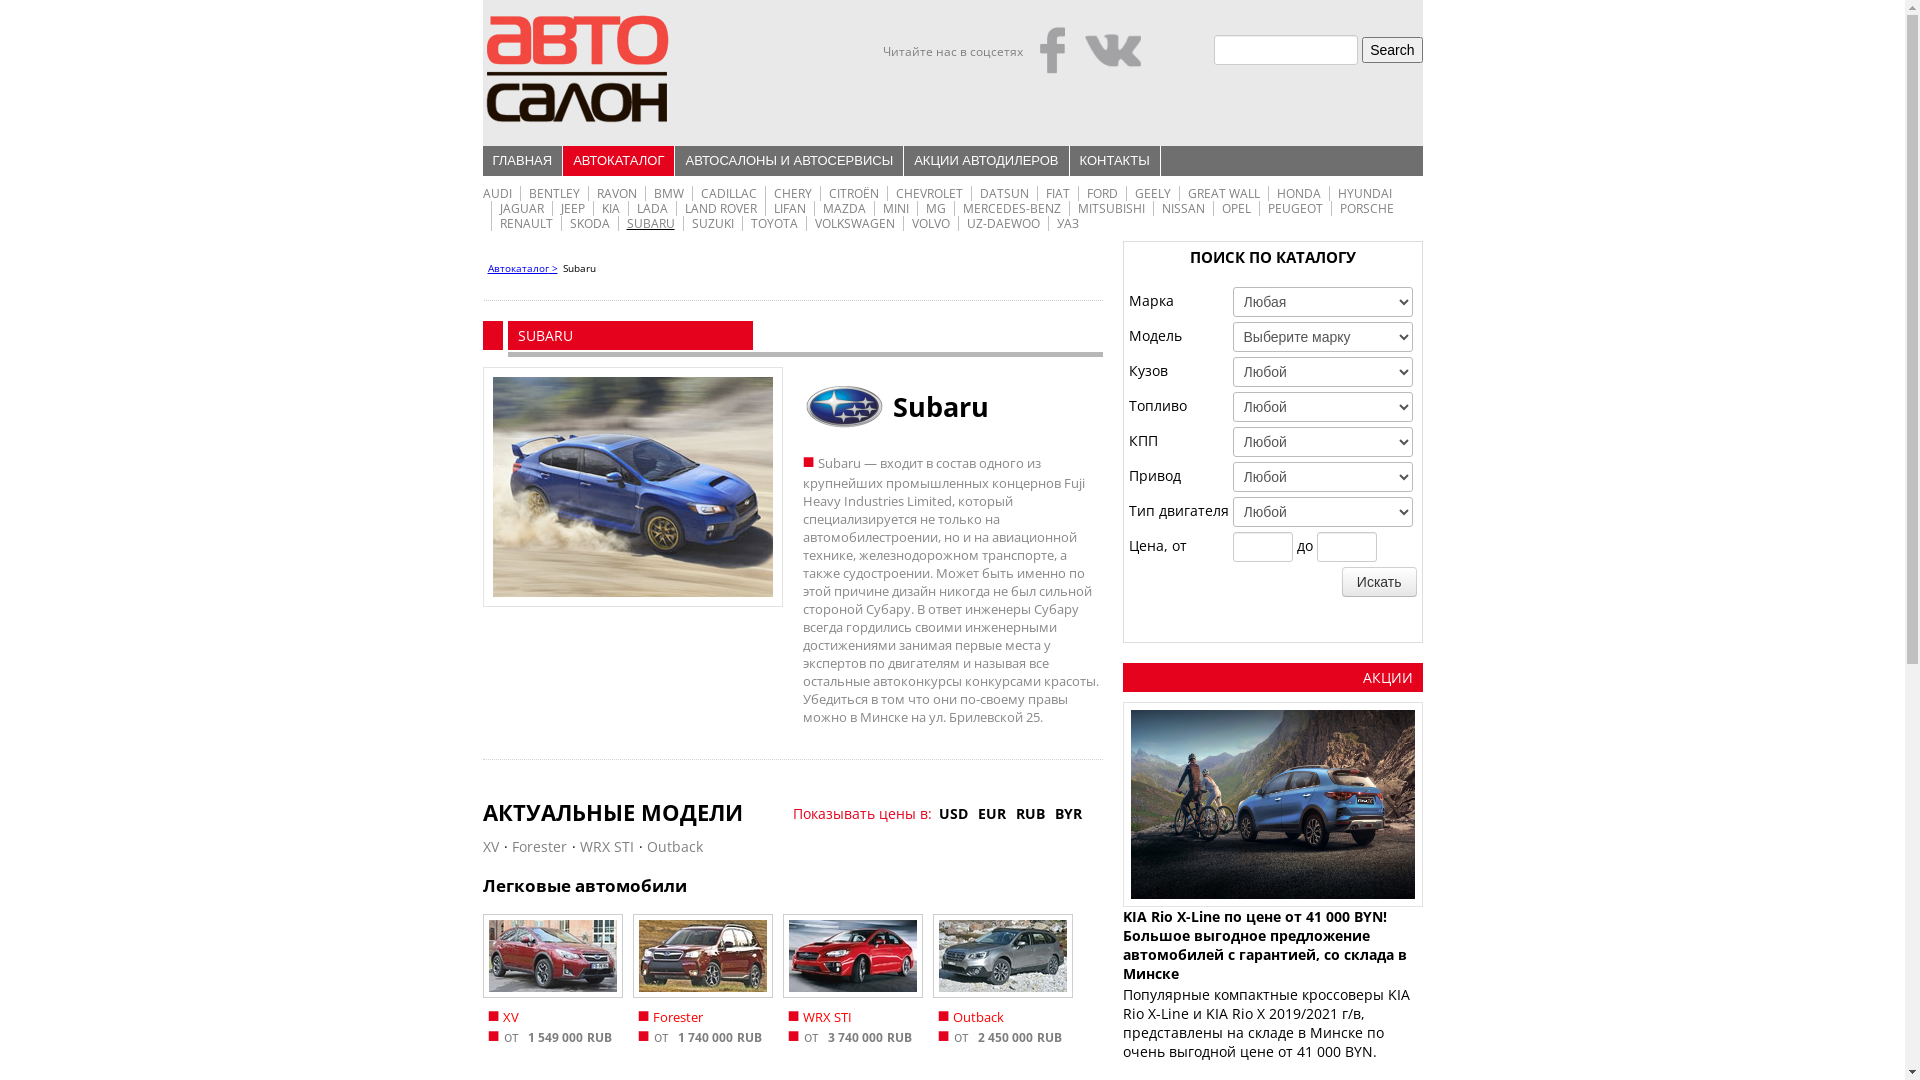 The image size is (1920, 1080). What do you see at coordinates (1030, 814) in the screenshot?
I see `RUB` at bounding box center [1030, 814].